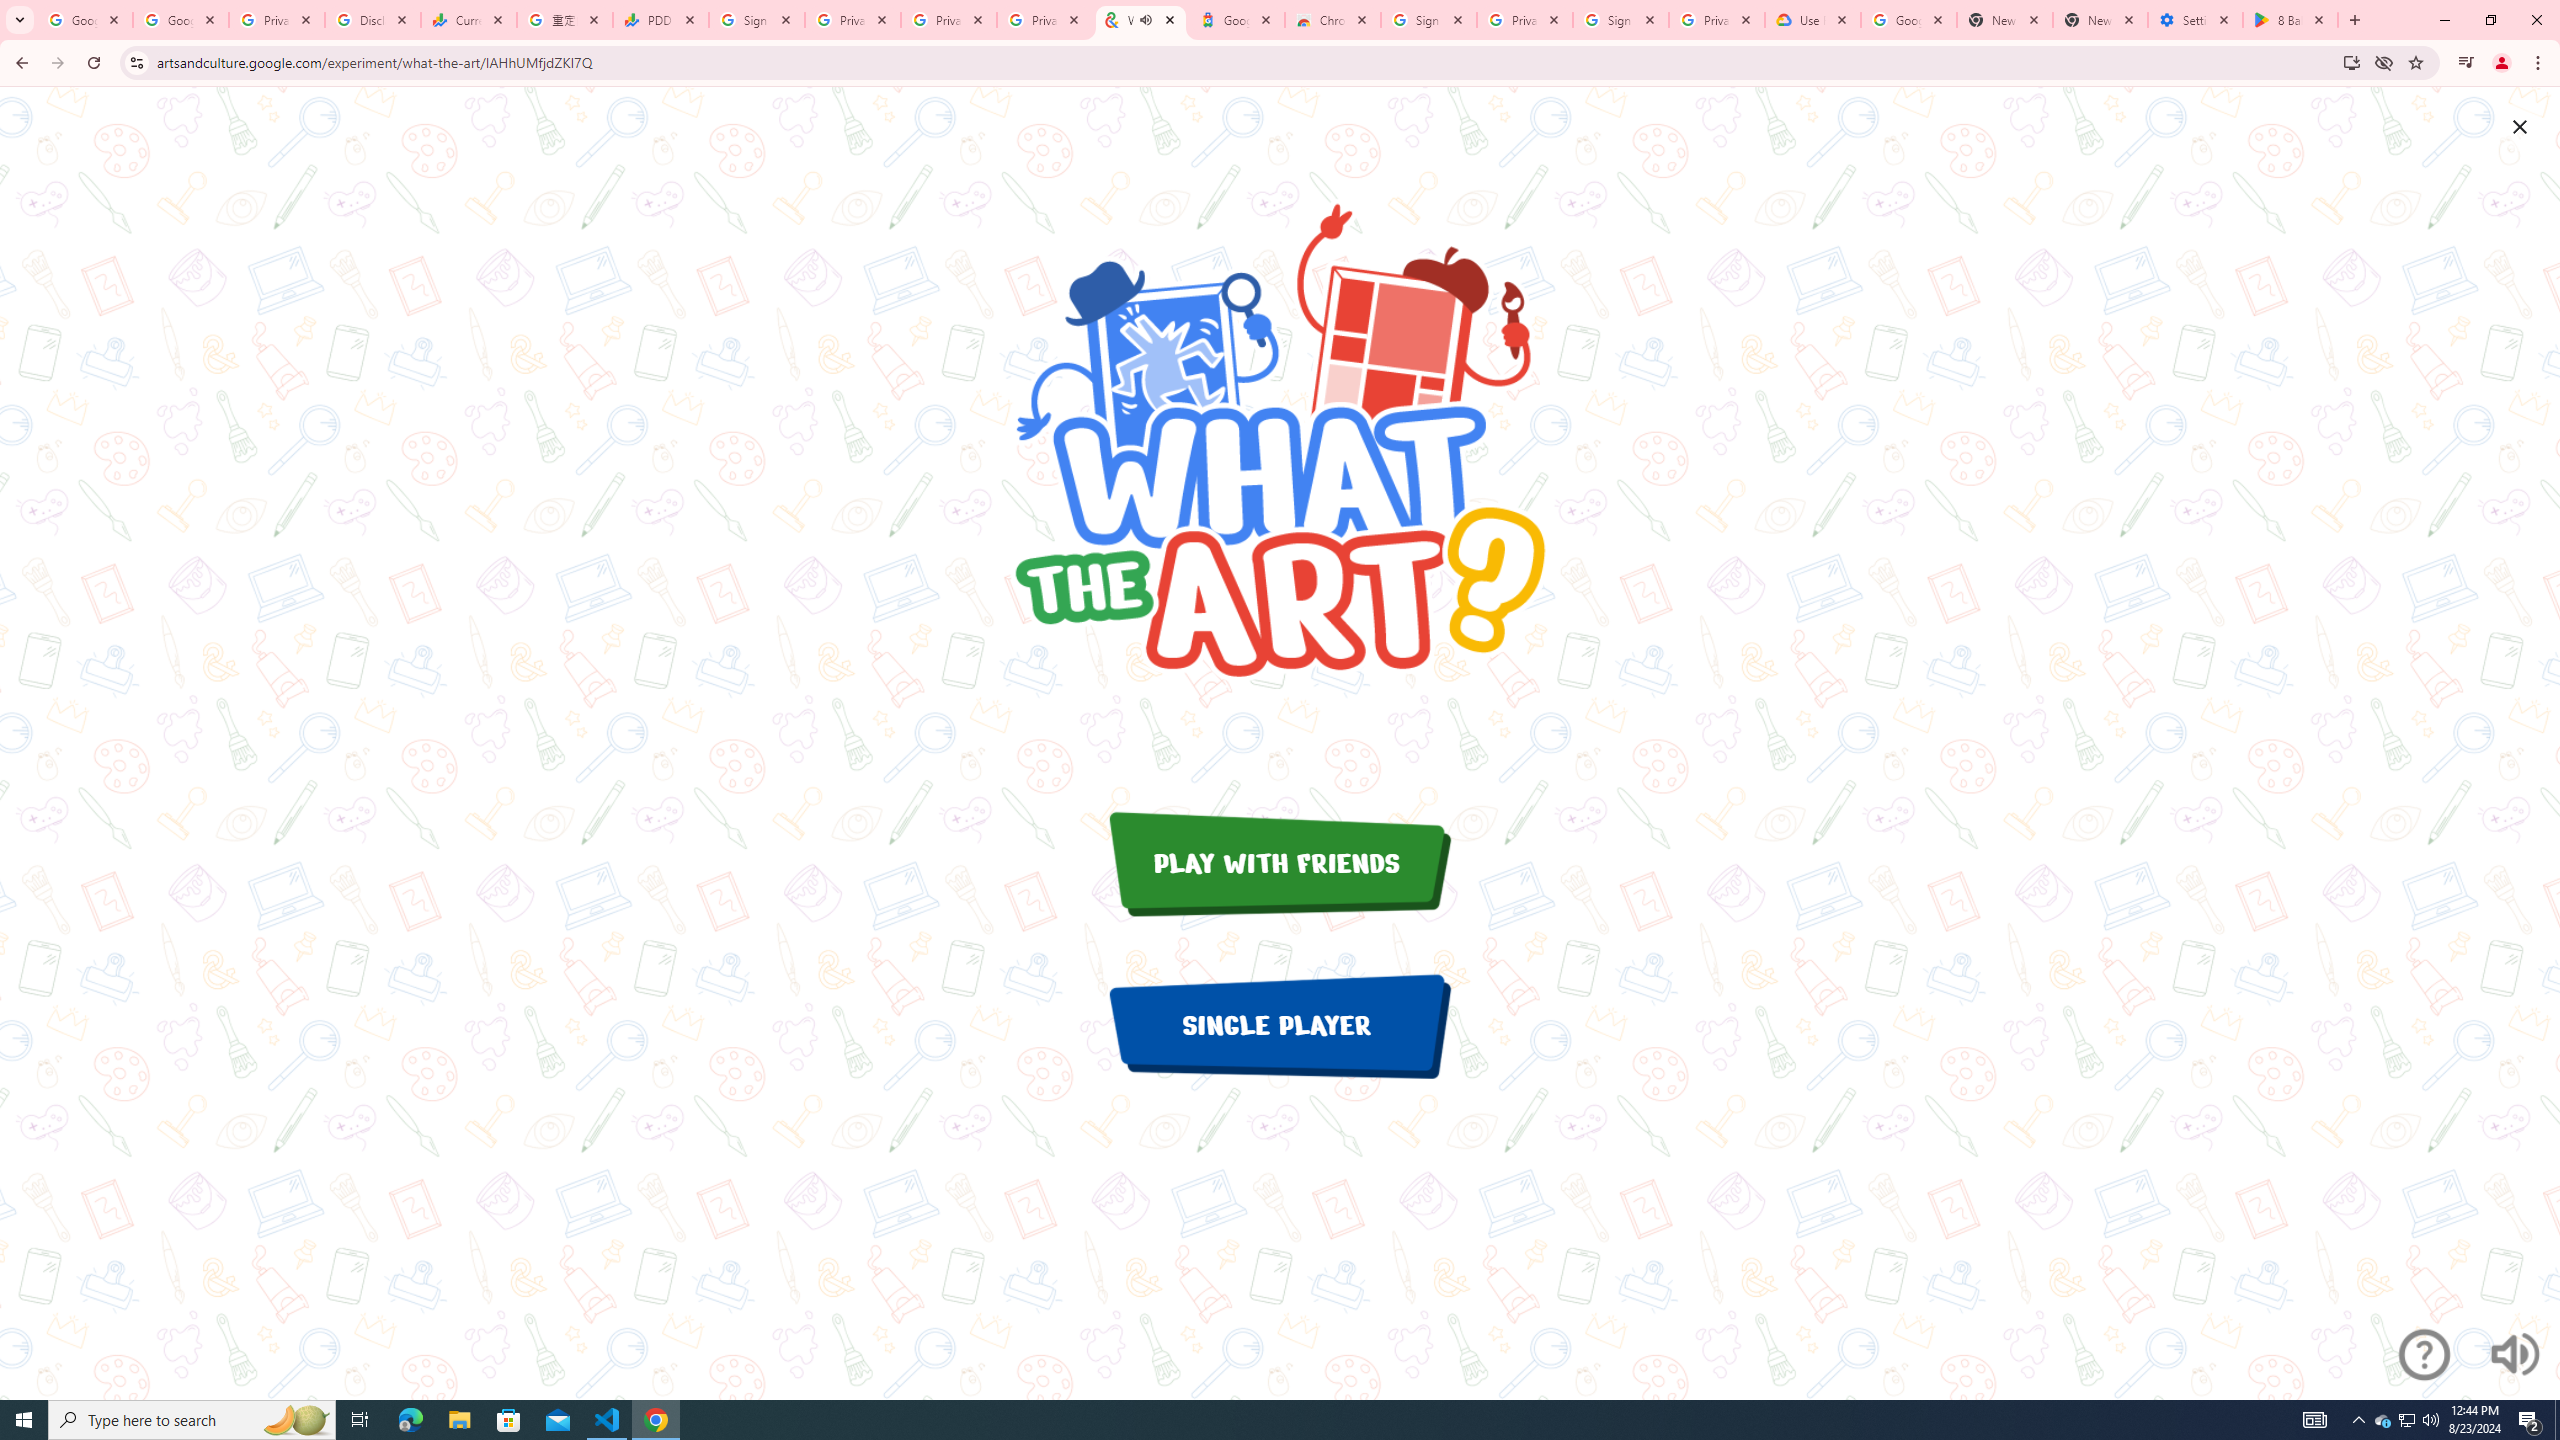  Describe the element at coordinates (948, 20) in the screenshot. I see `Privacy Checkup` at that location.